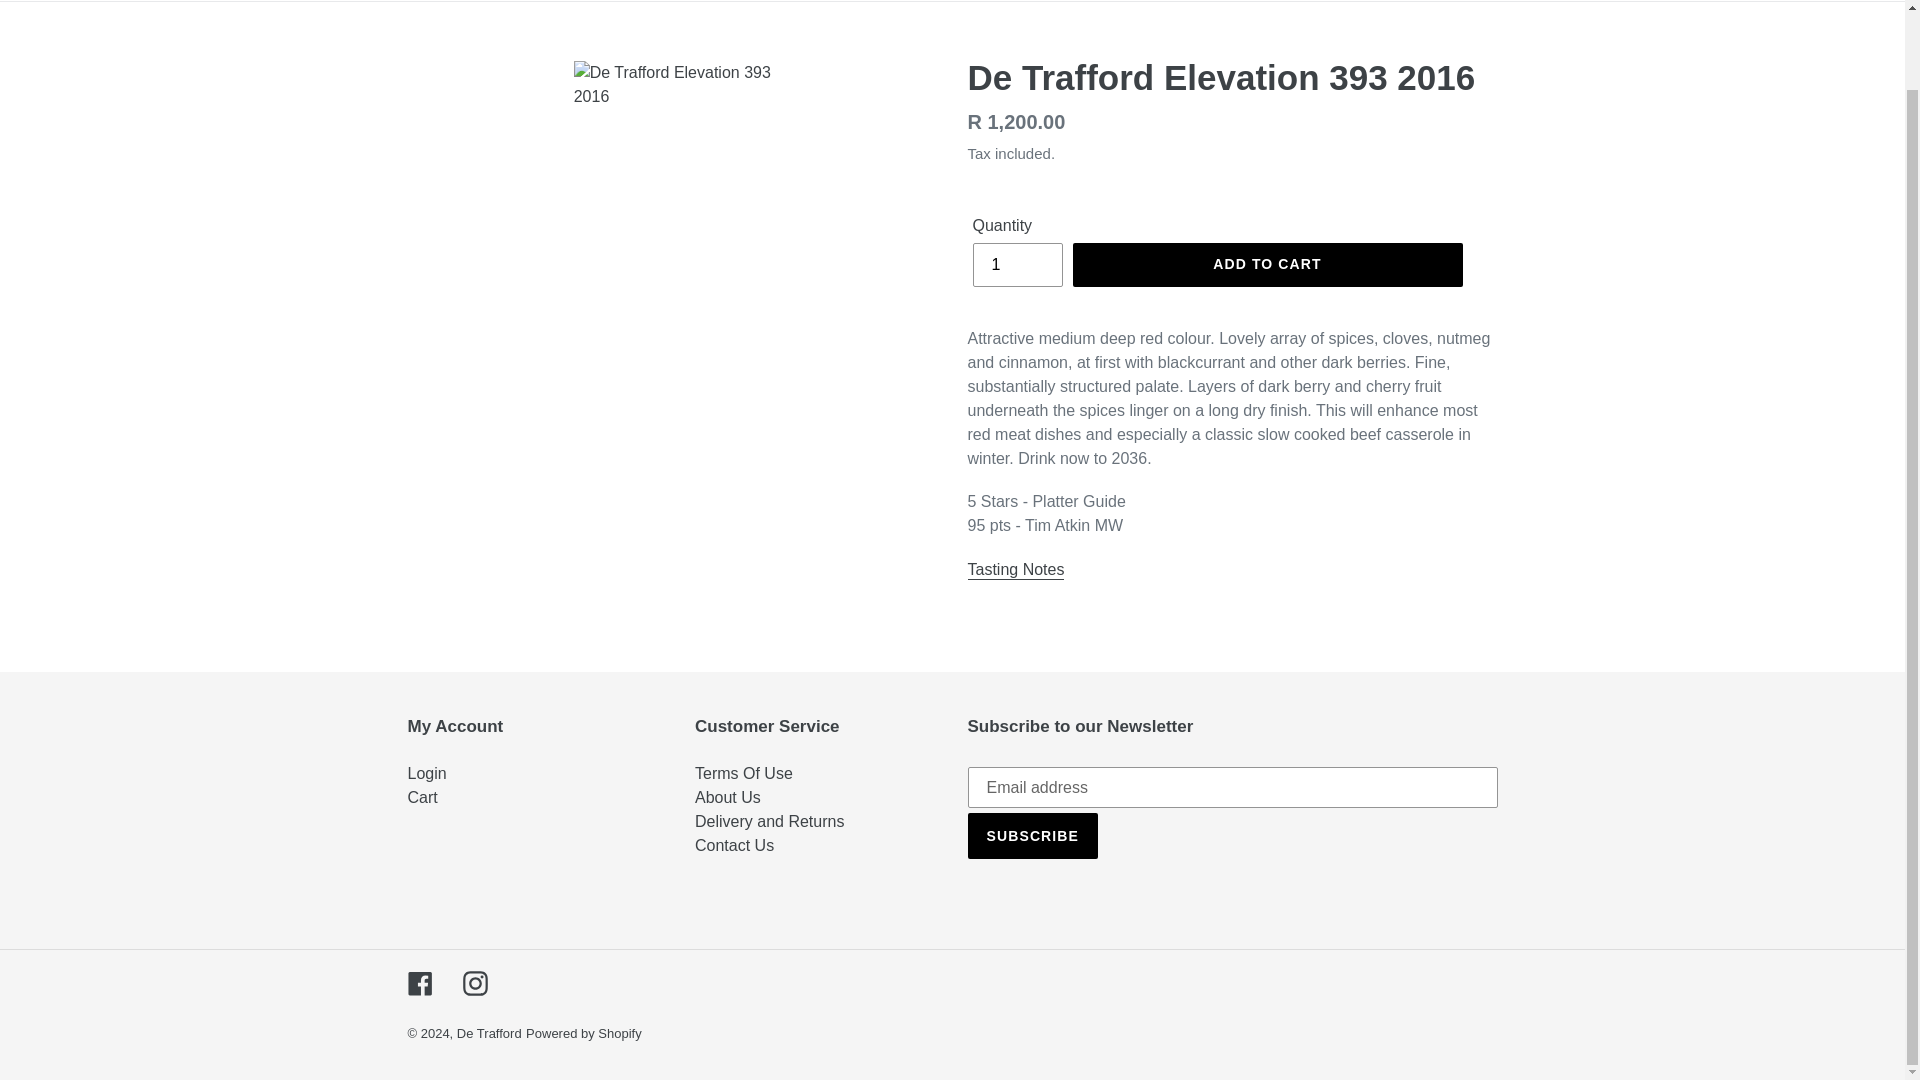  I want to click on Instagram, so click(474, 982).